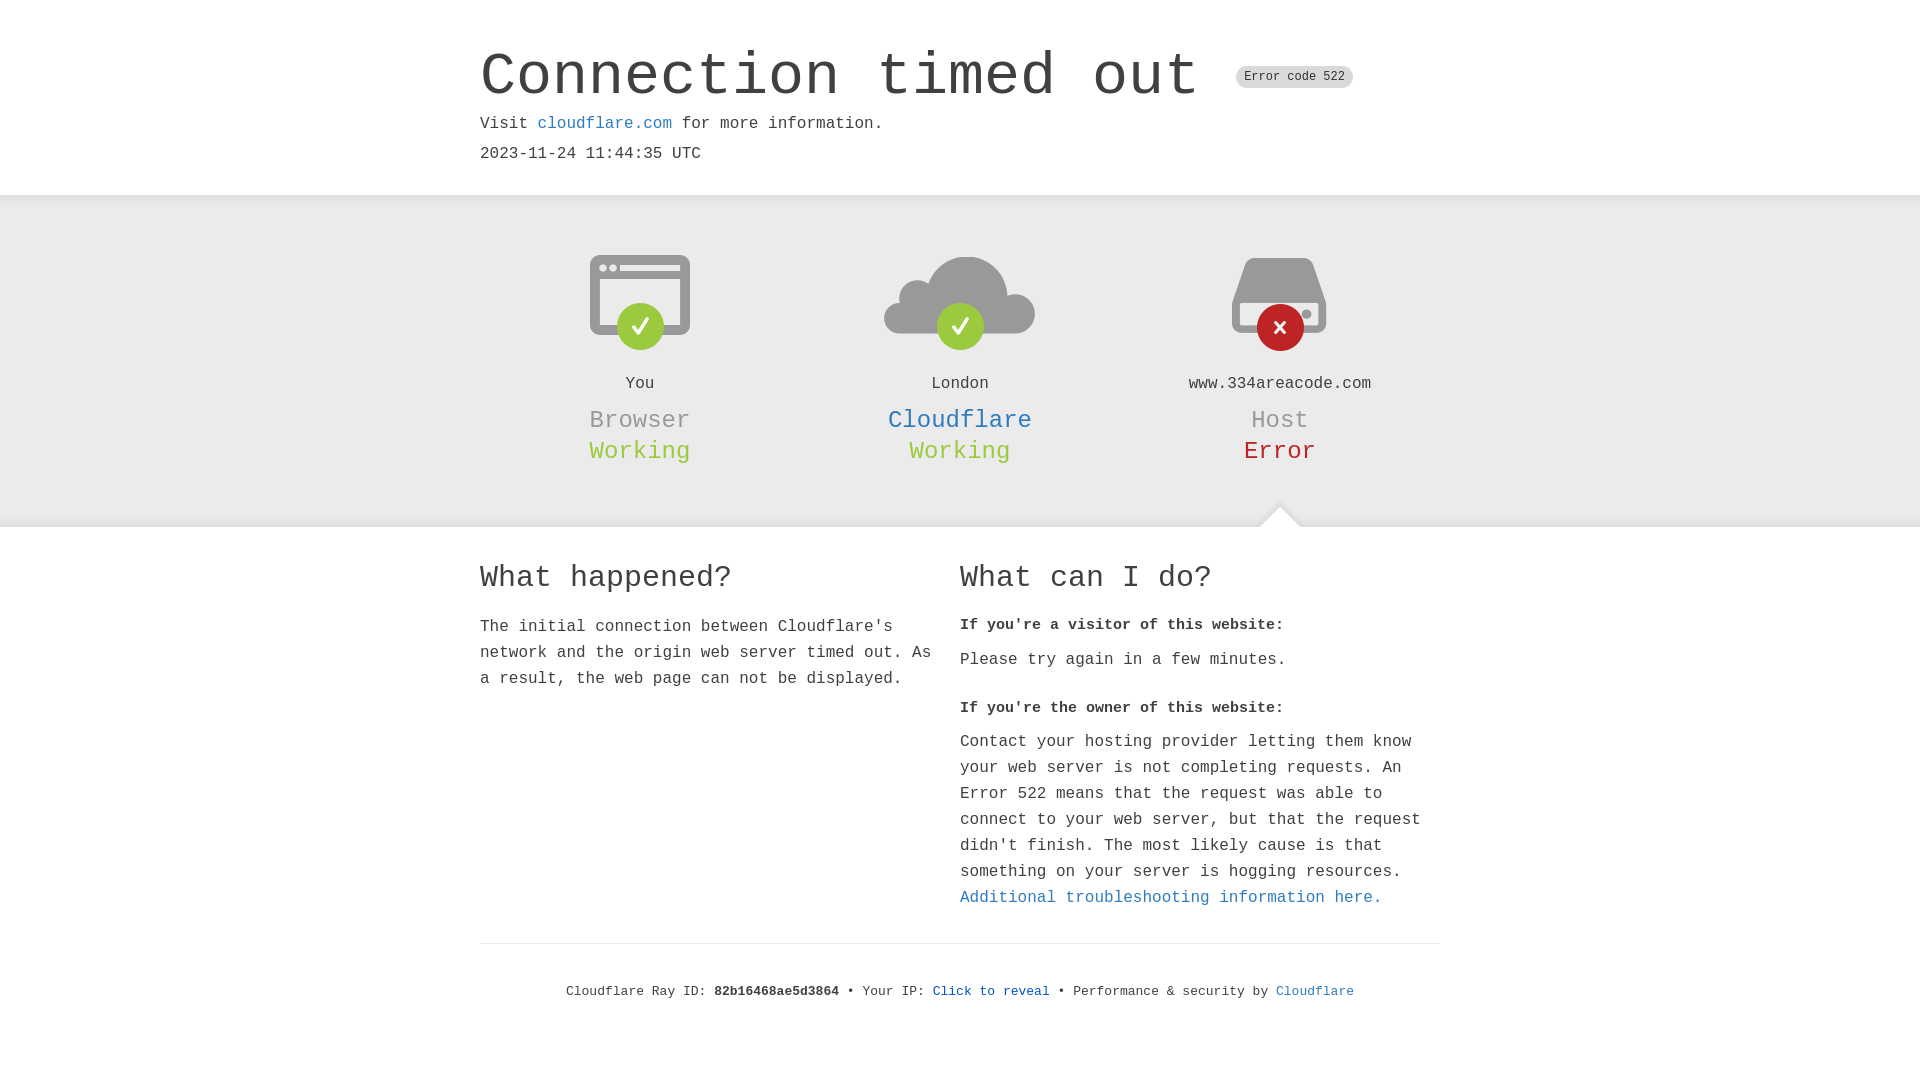 The image size is (1920, 1080). I want to click on Cloudflare, so click(960, 420).